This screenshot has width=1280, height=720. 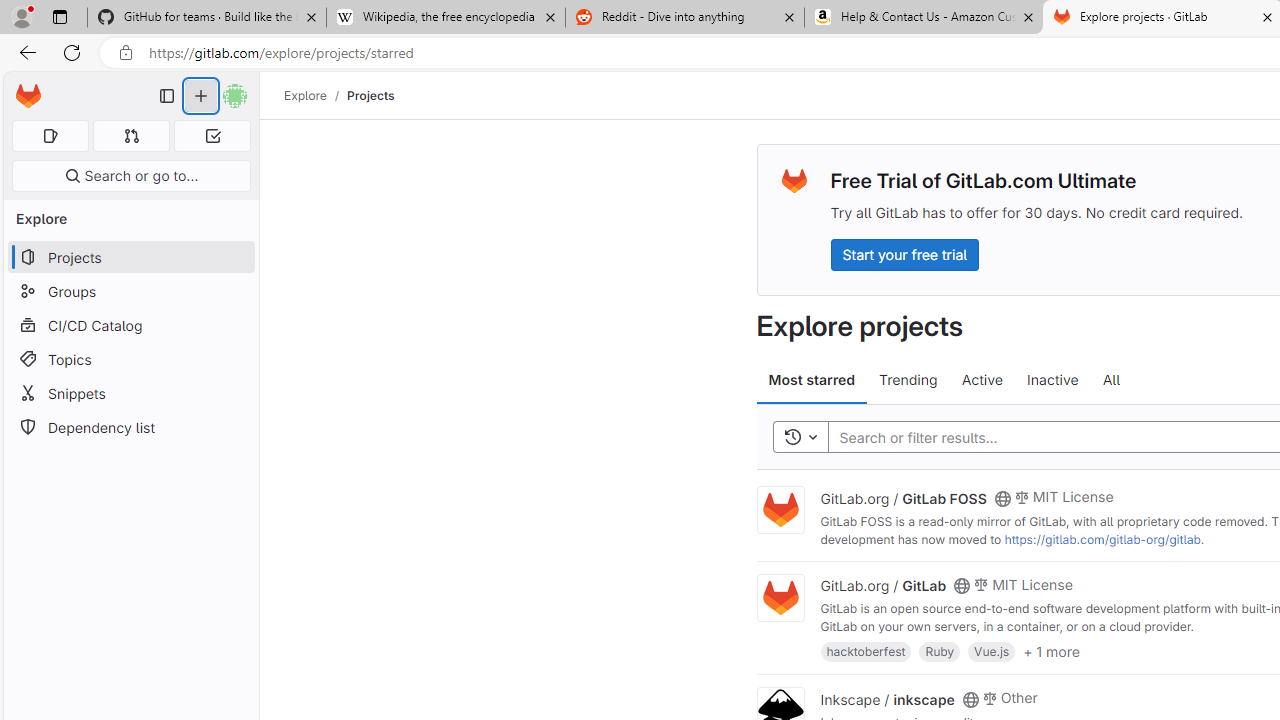 I want to click on Primary navigation sidebar, so click(x=167, y=96).